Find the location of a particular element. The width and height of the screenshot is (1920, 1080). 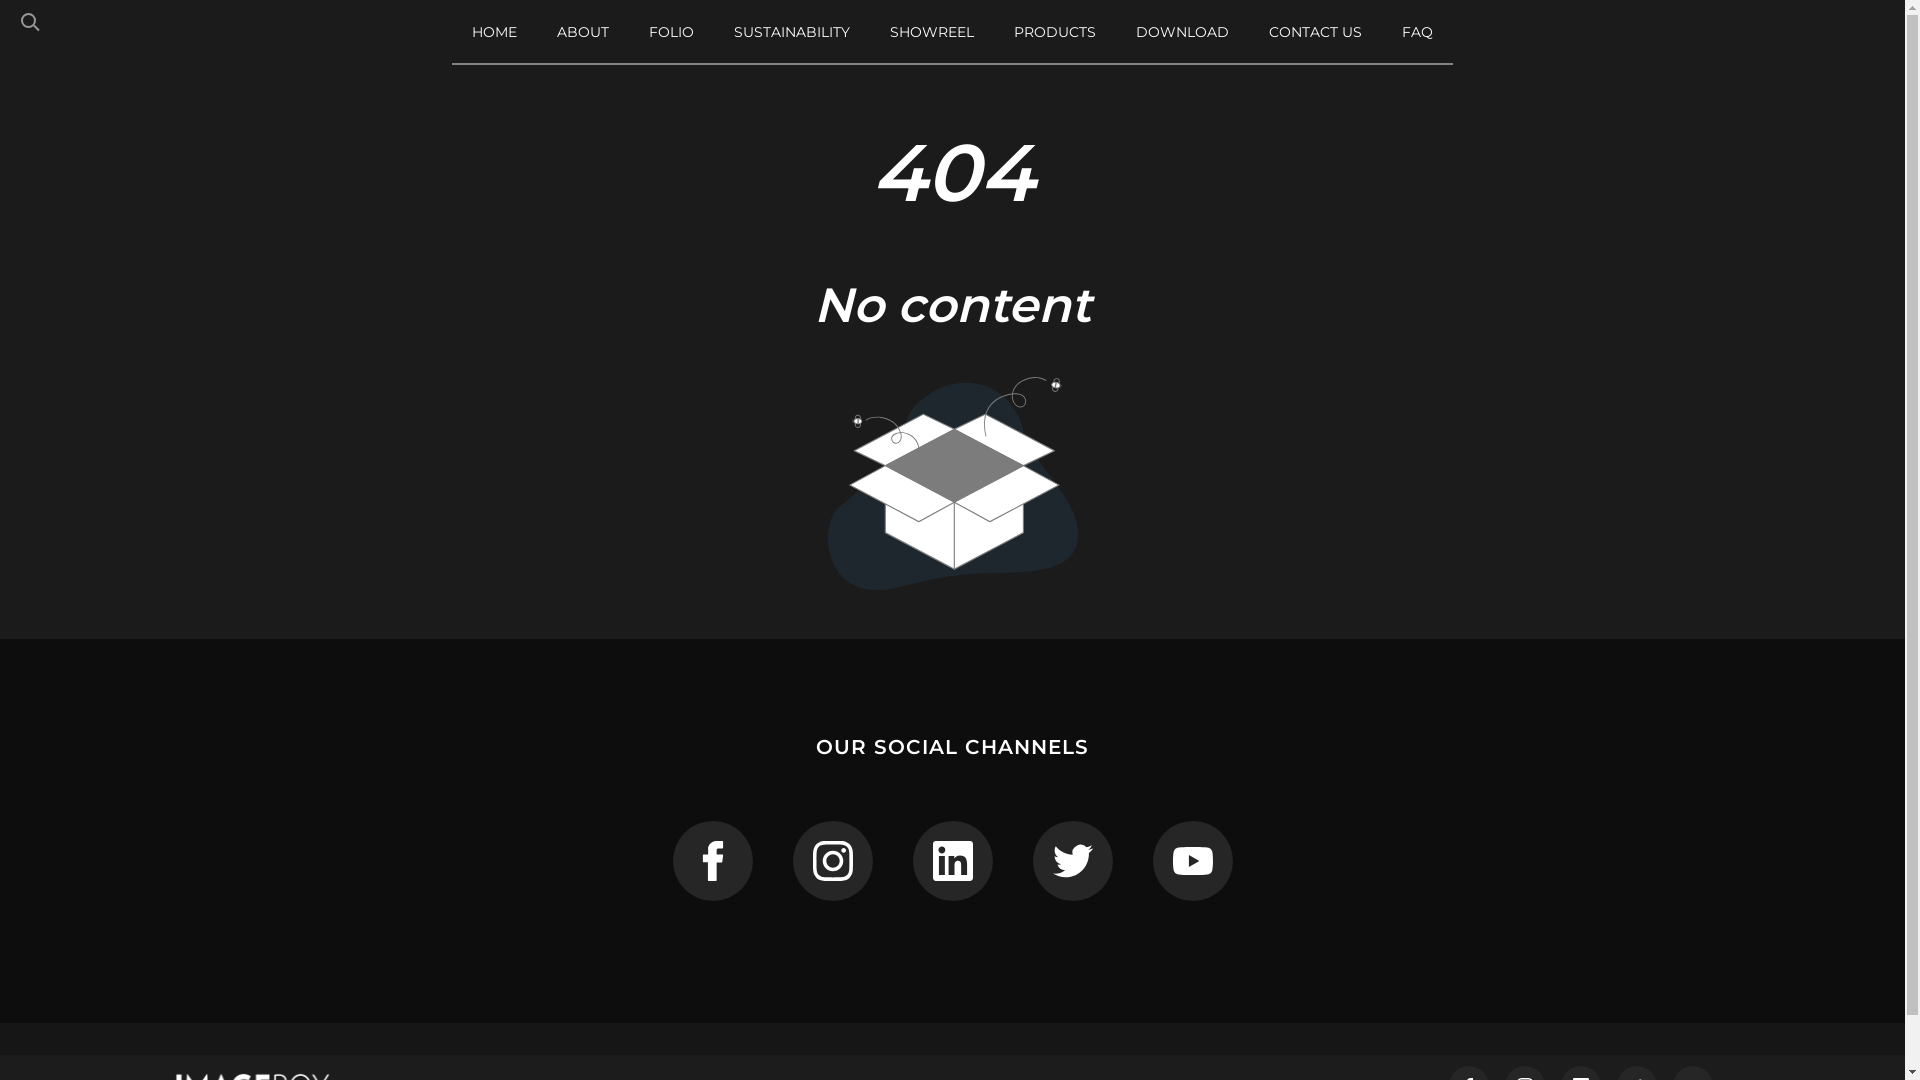

ABOUT is located at coordinates (583, 32).